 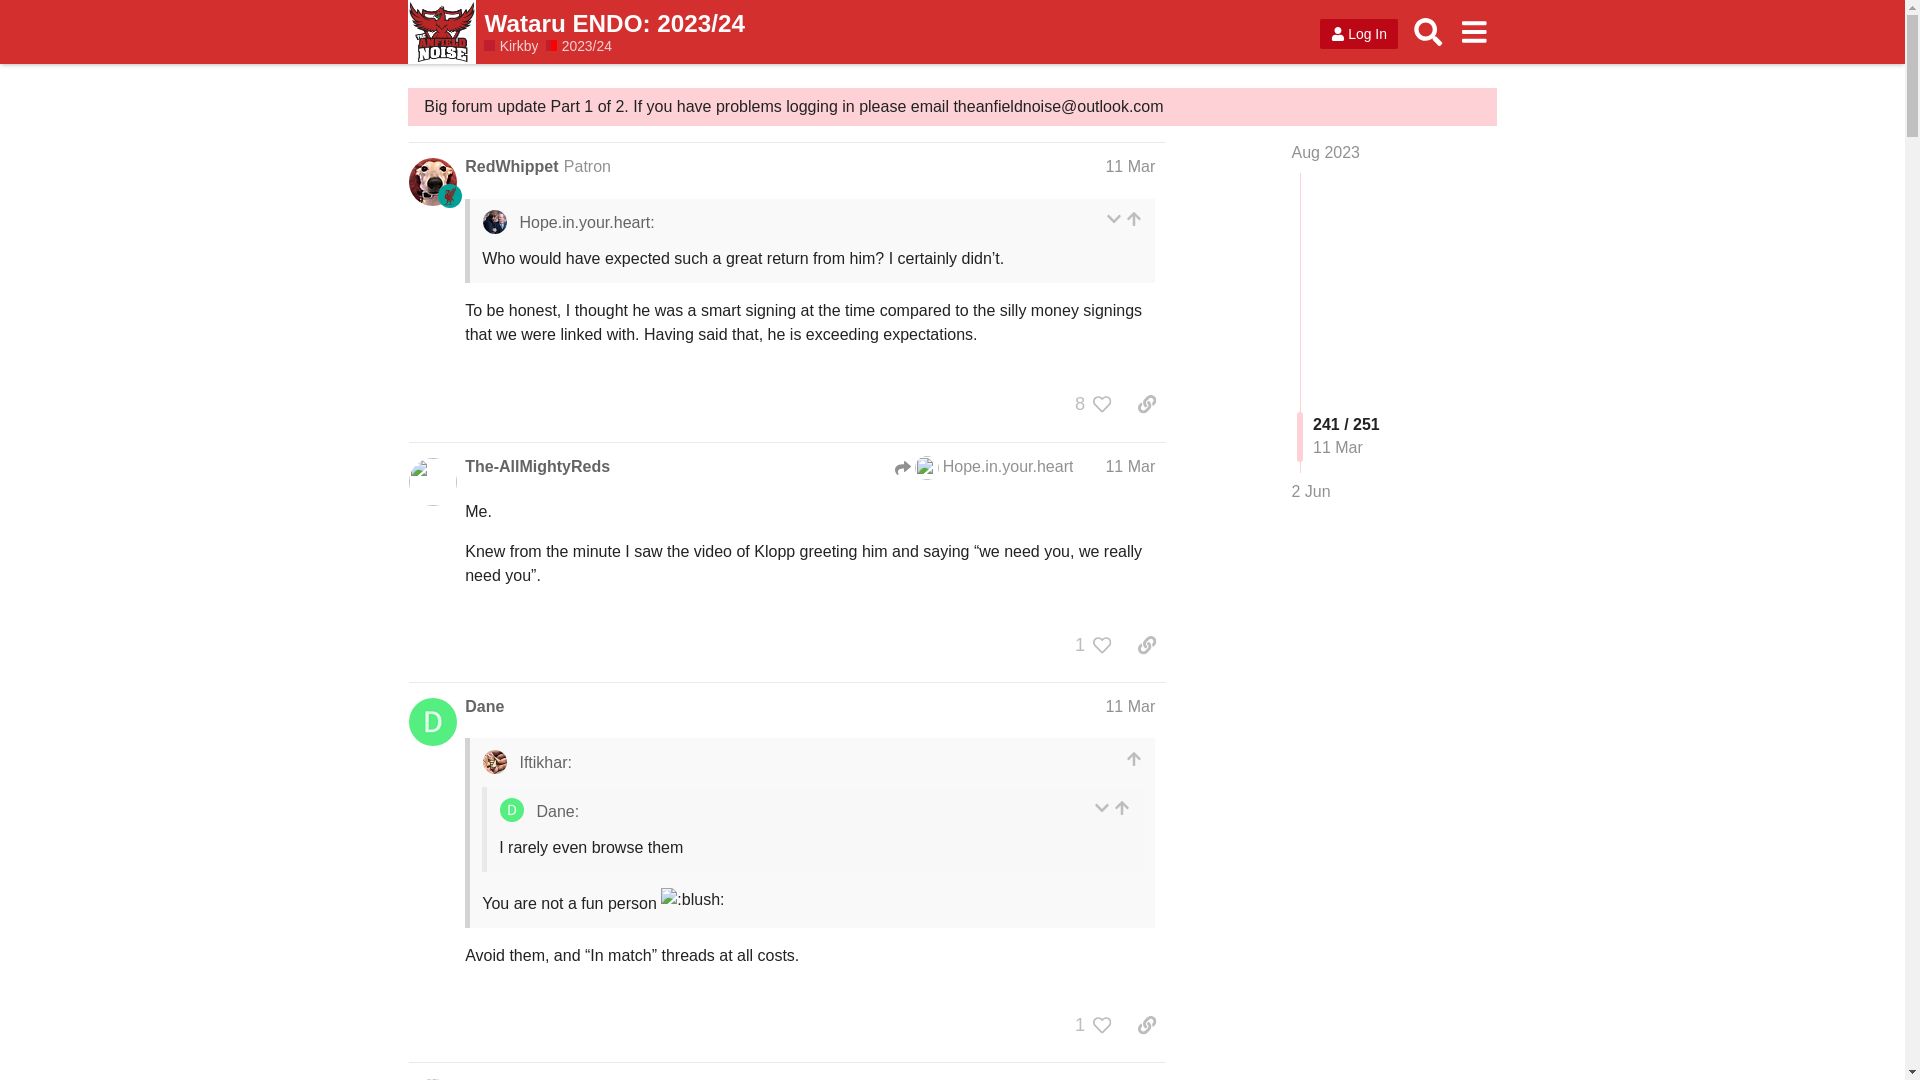 What do you see at coordinates (1130, 466) in the screenshot?
I see `11 Mar` at bounding box center [1130, 466].